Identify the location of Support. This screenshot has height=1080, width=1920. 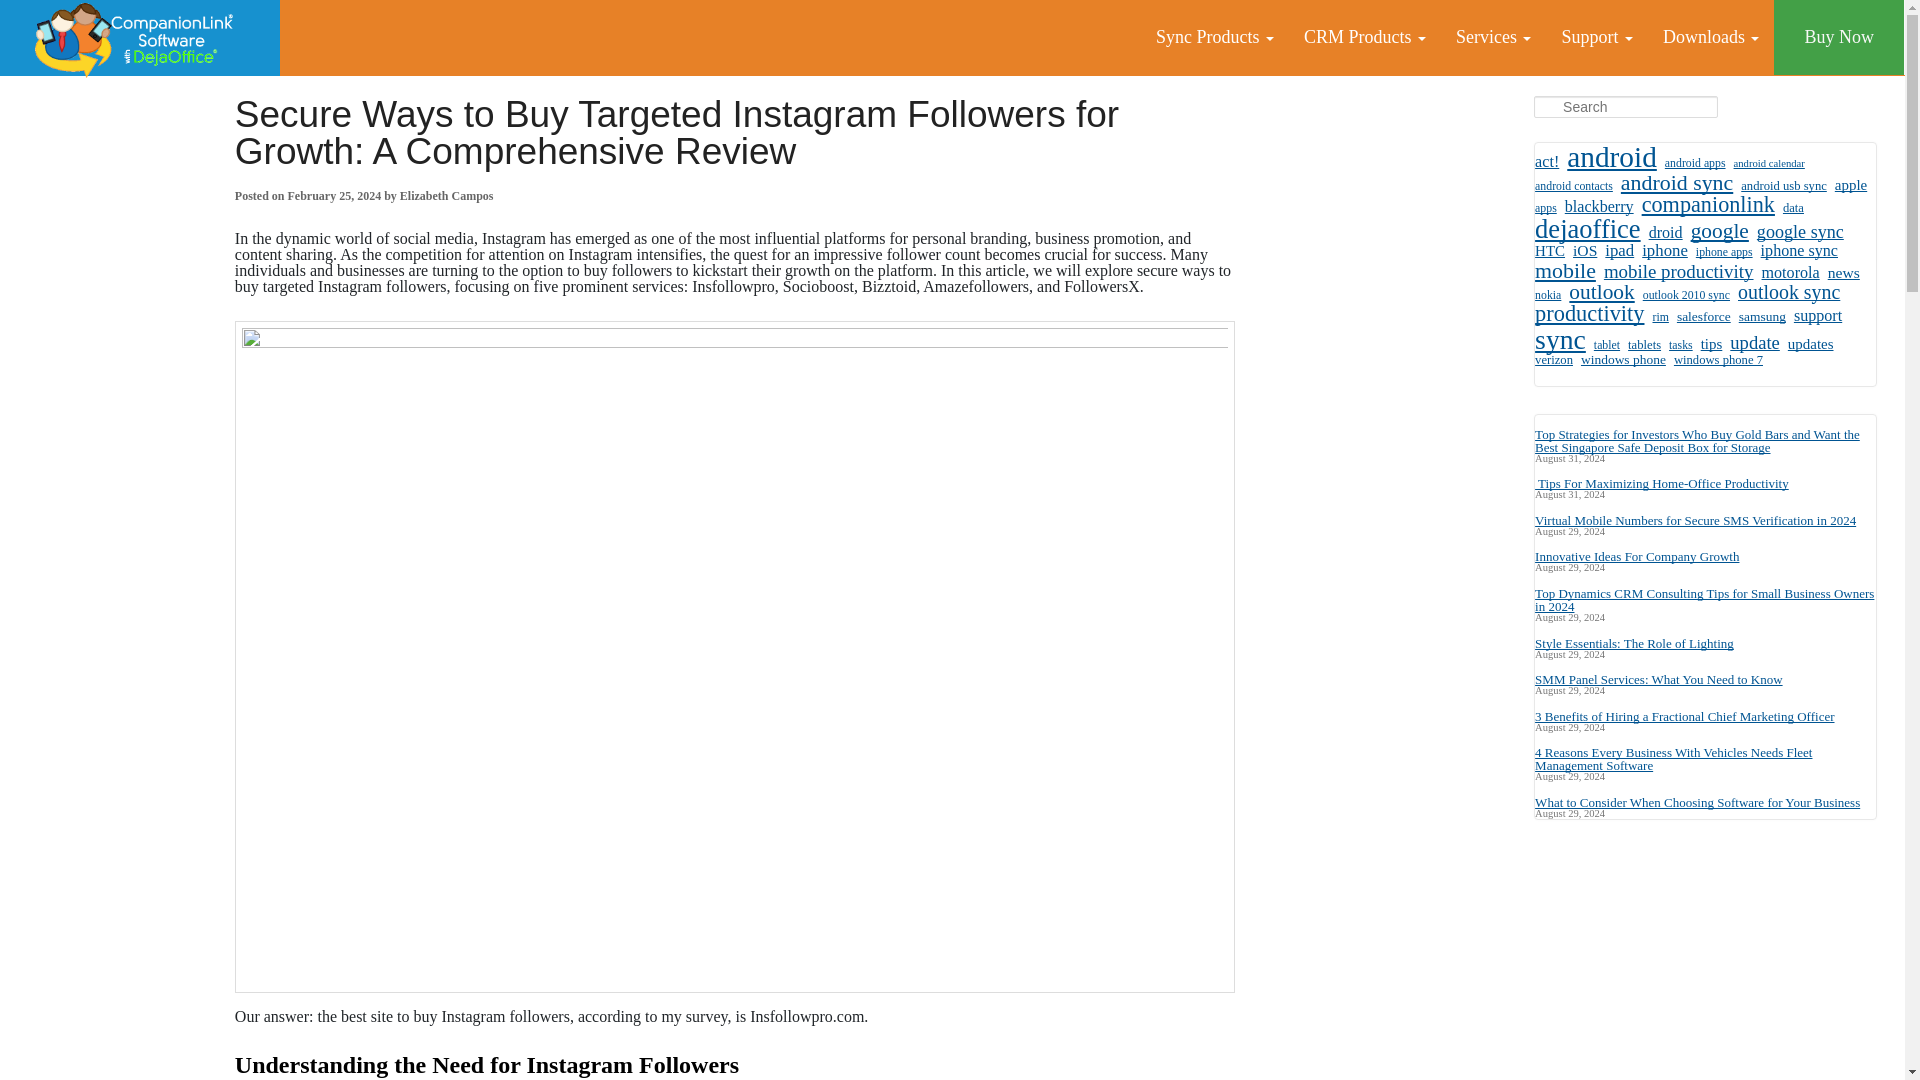
(1596, 37).